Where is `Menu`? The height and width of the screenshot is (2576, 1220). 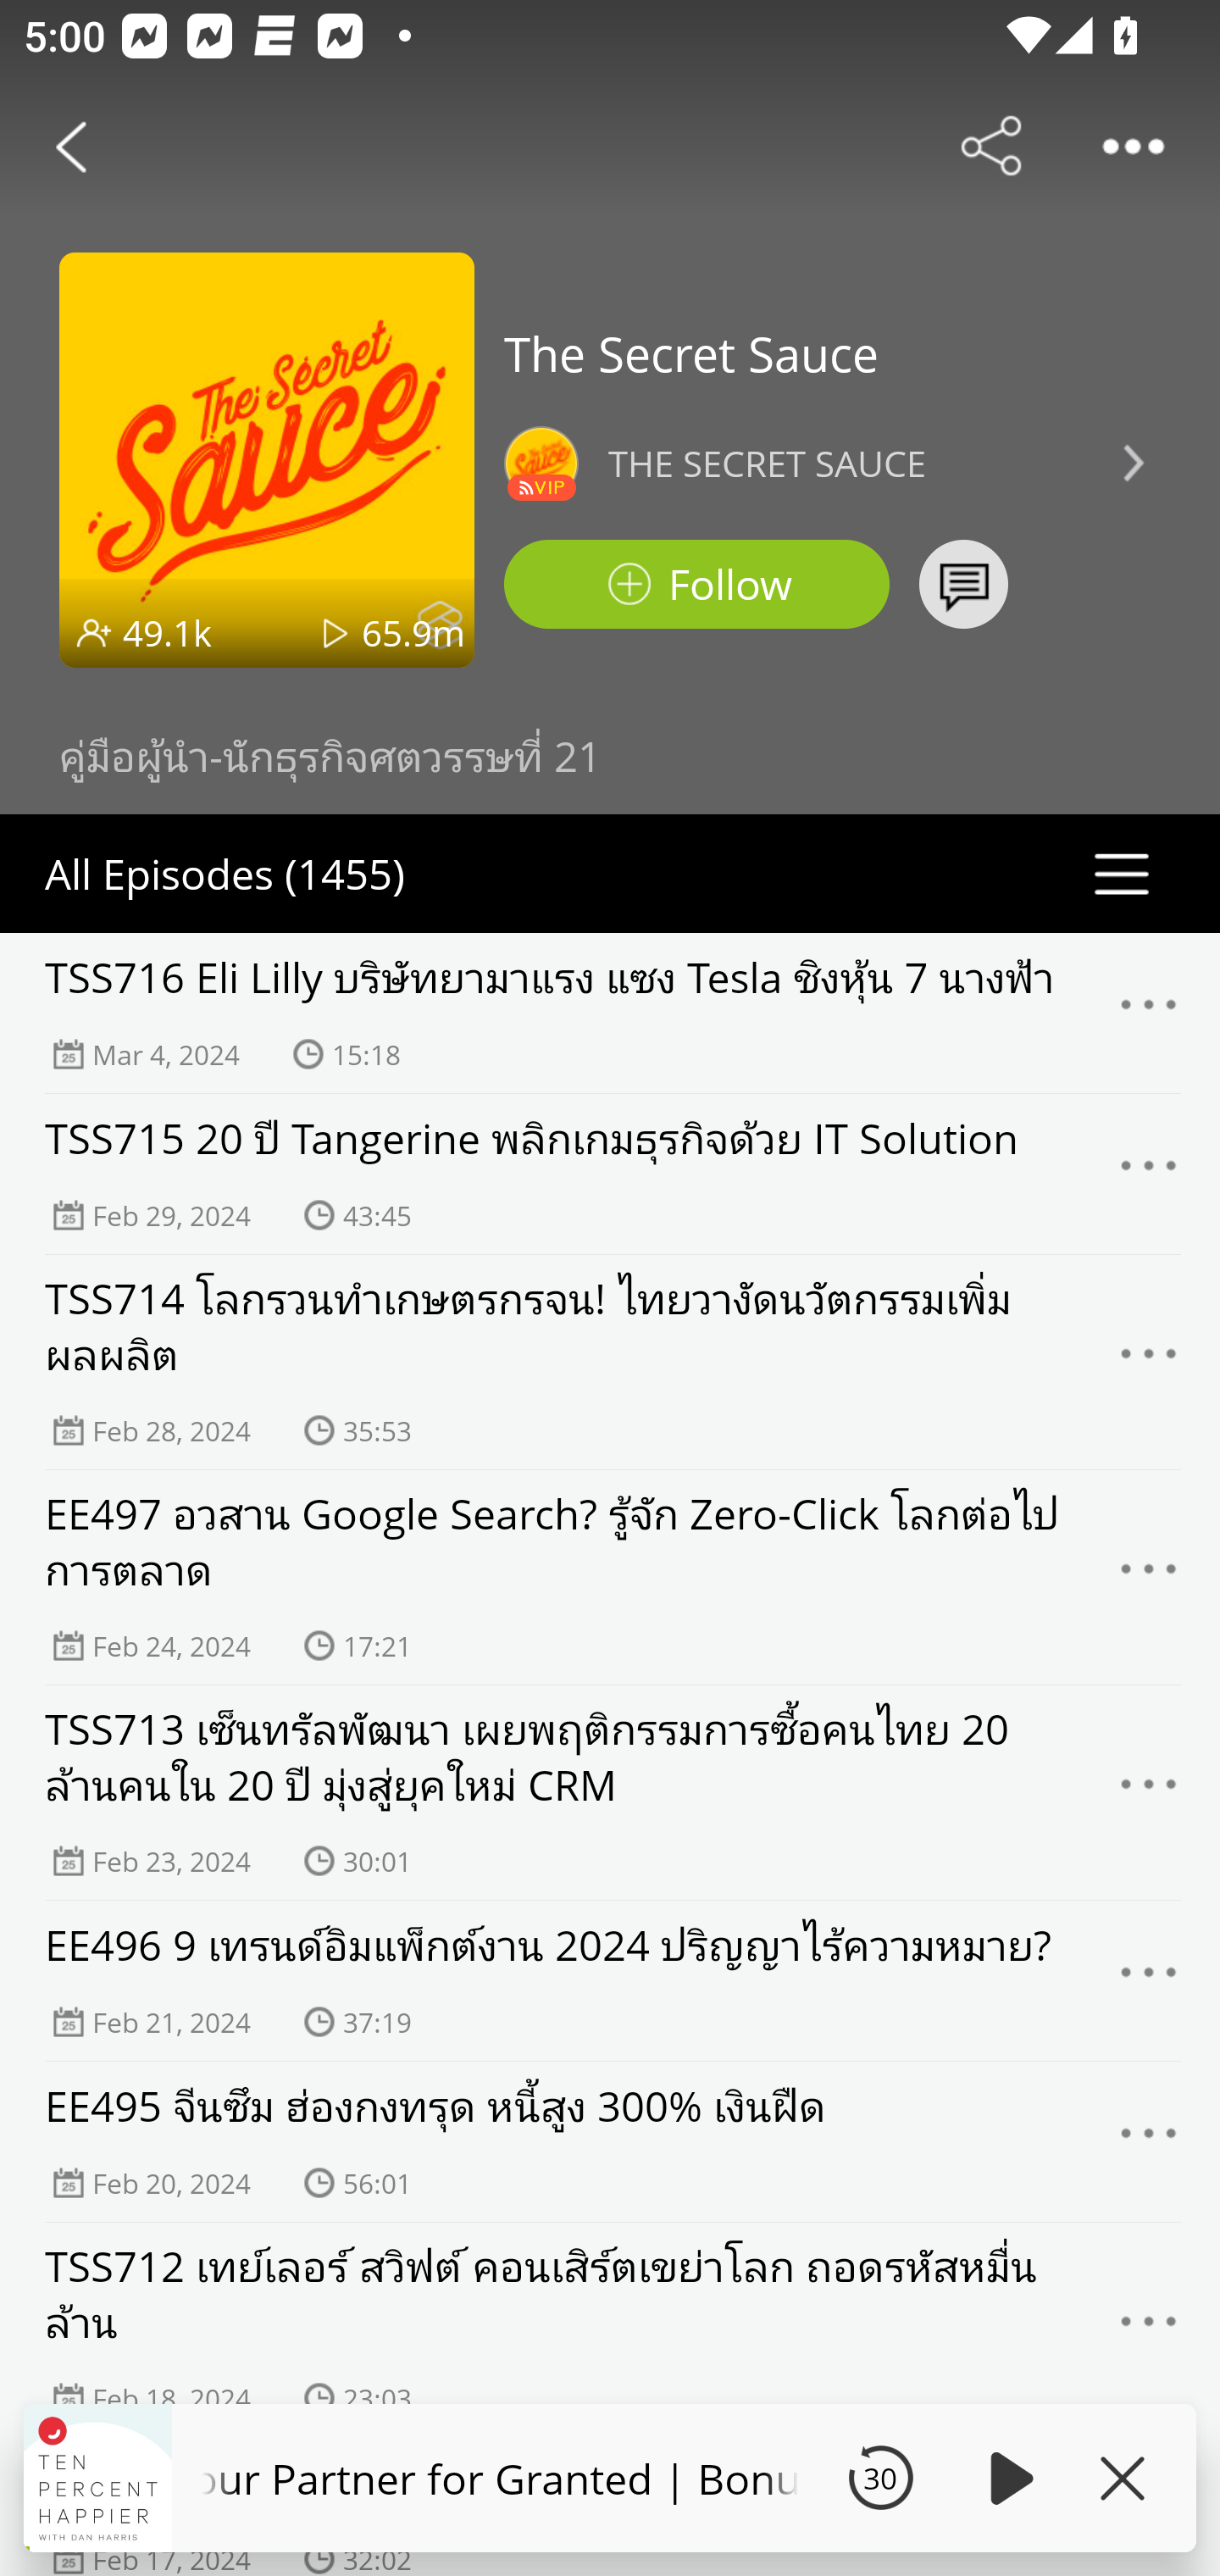
Menu is located at coordinates (1149, 1578).